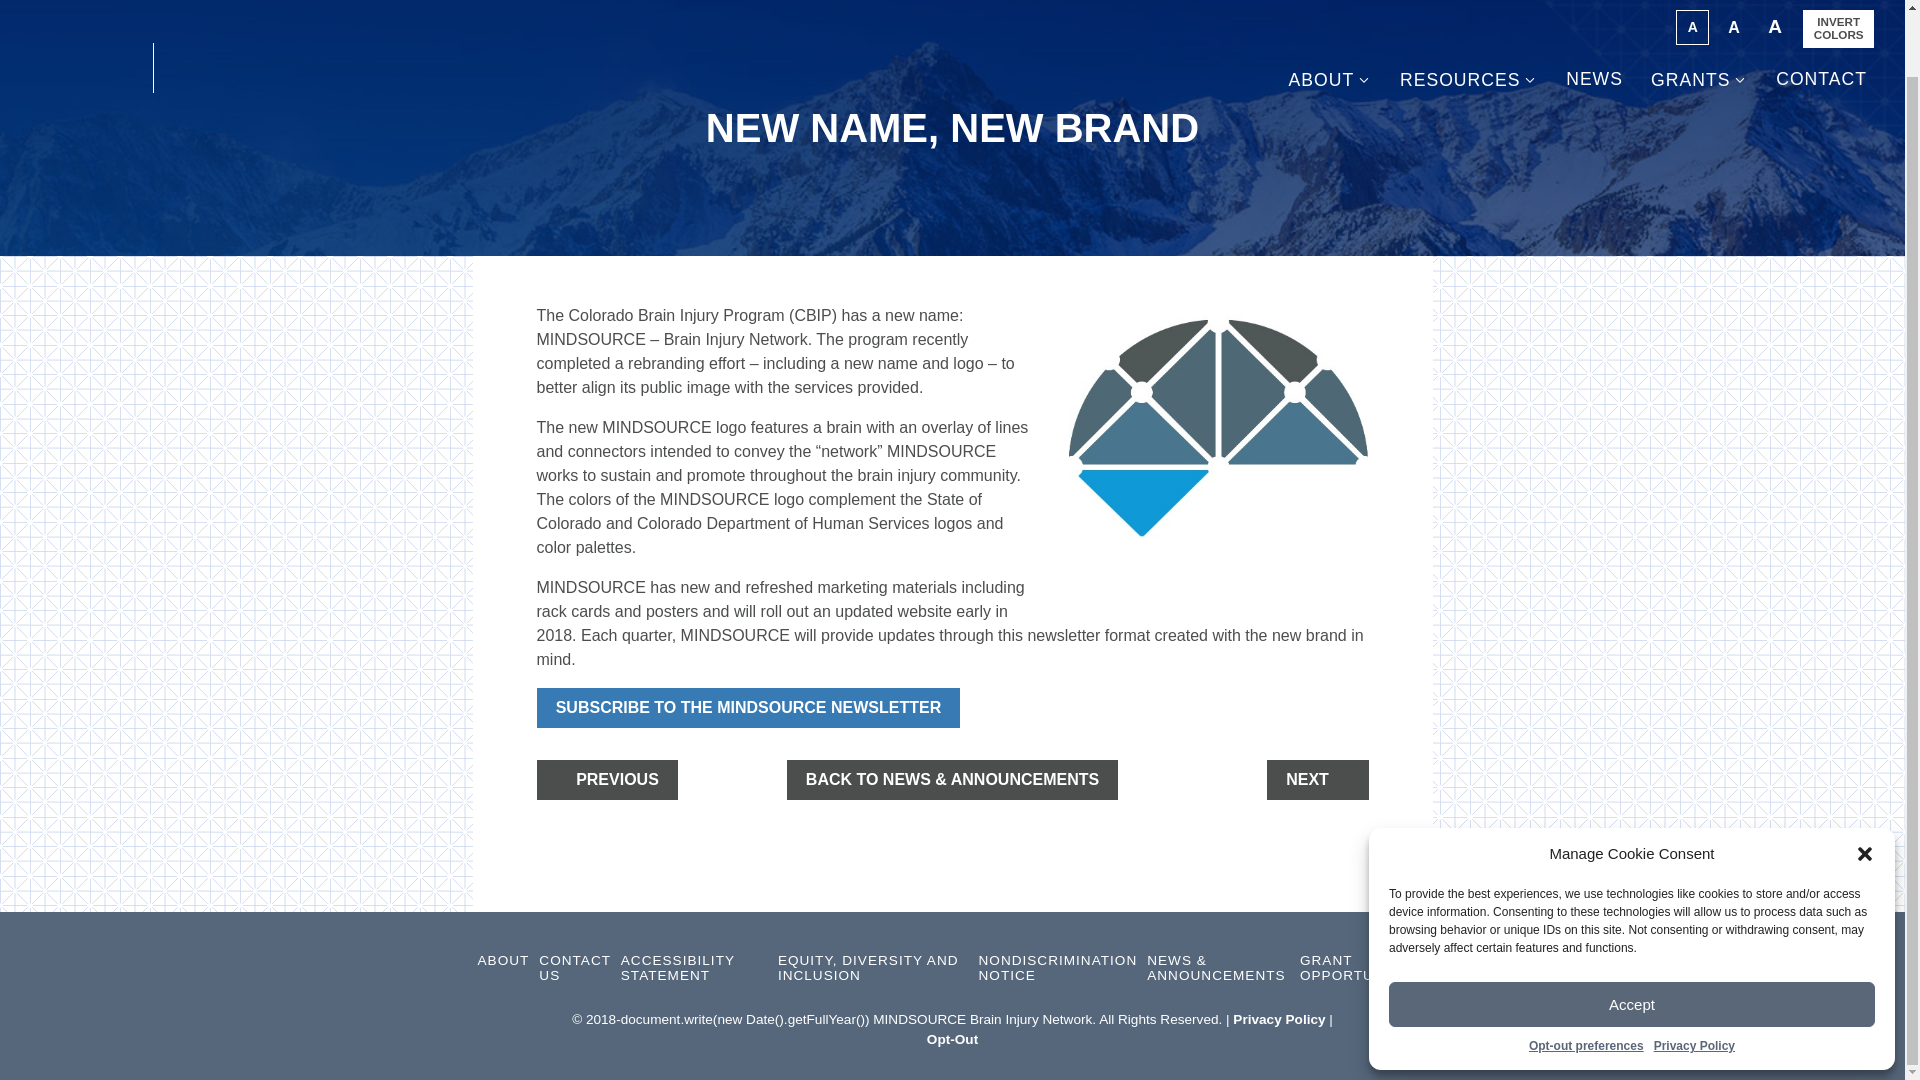 This screenshot has width=1920, height=1080. Describe the element at coordinates (1594, 12) in the screenshot. I see `NEWS` at that location.